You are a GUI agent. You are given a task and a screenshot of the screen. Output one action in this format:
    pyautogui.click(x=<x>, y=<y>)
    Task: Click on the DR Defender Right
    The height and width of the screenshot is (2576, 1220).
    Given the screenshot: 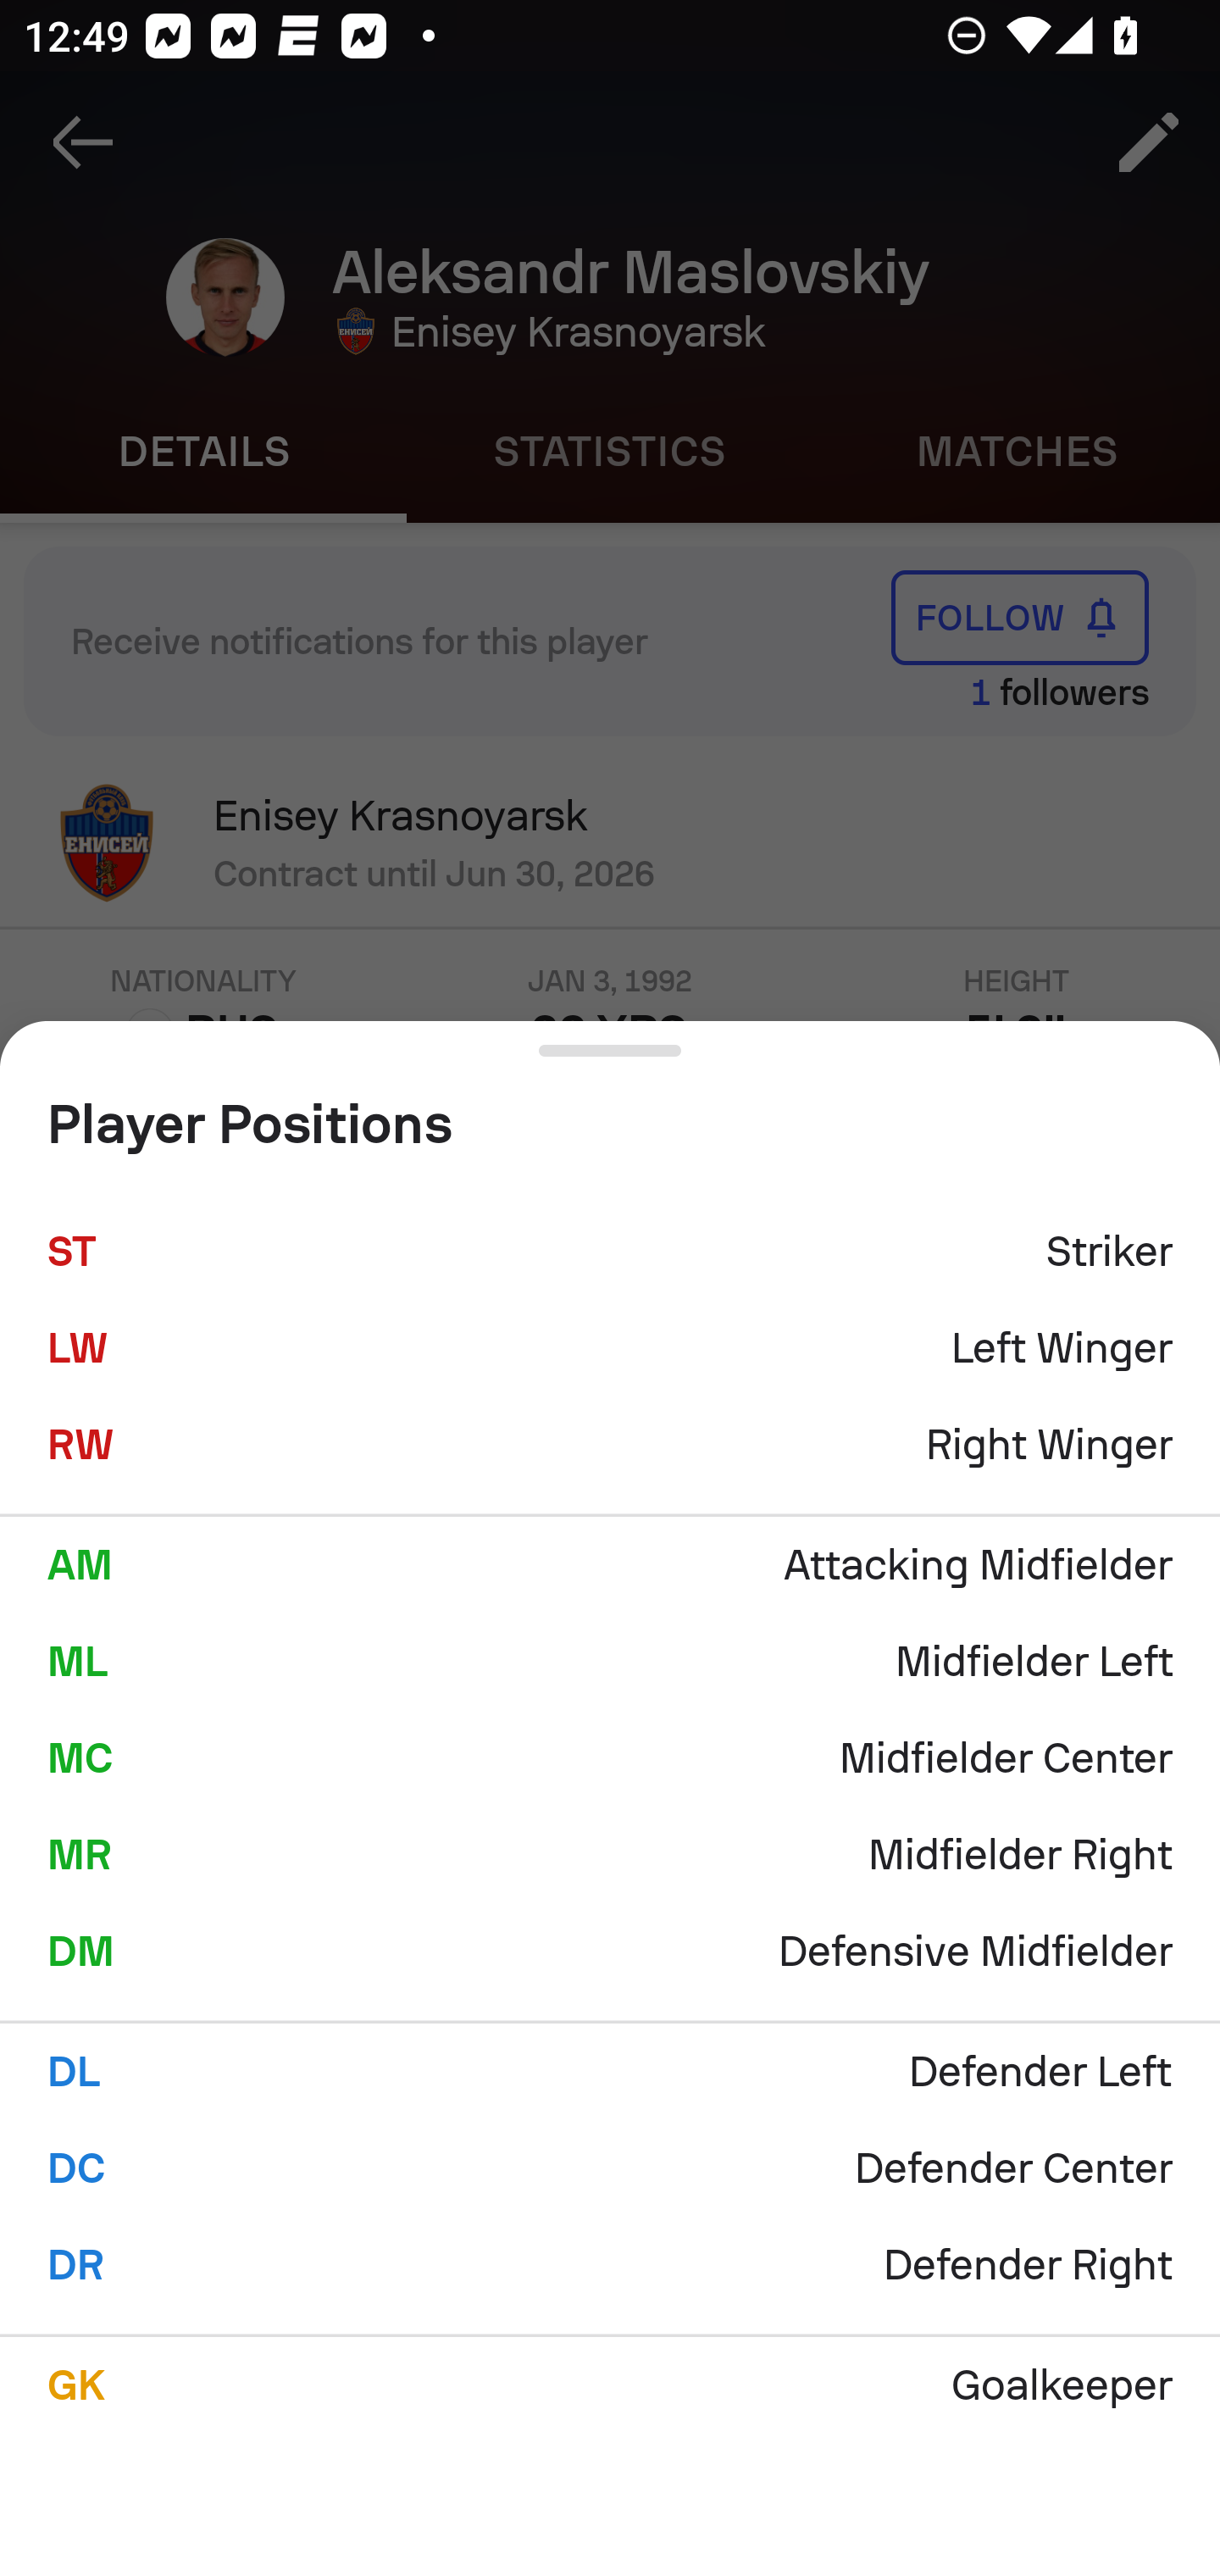 What is the action you would take?
    pyautogui.click(x=610, y=2265)
    